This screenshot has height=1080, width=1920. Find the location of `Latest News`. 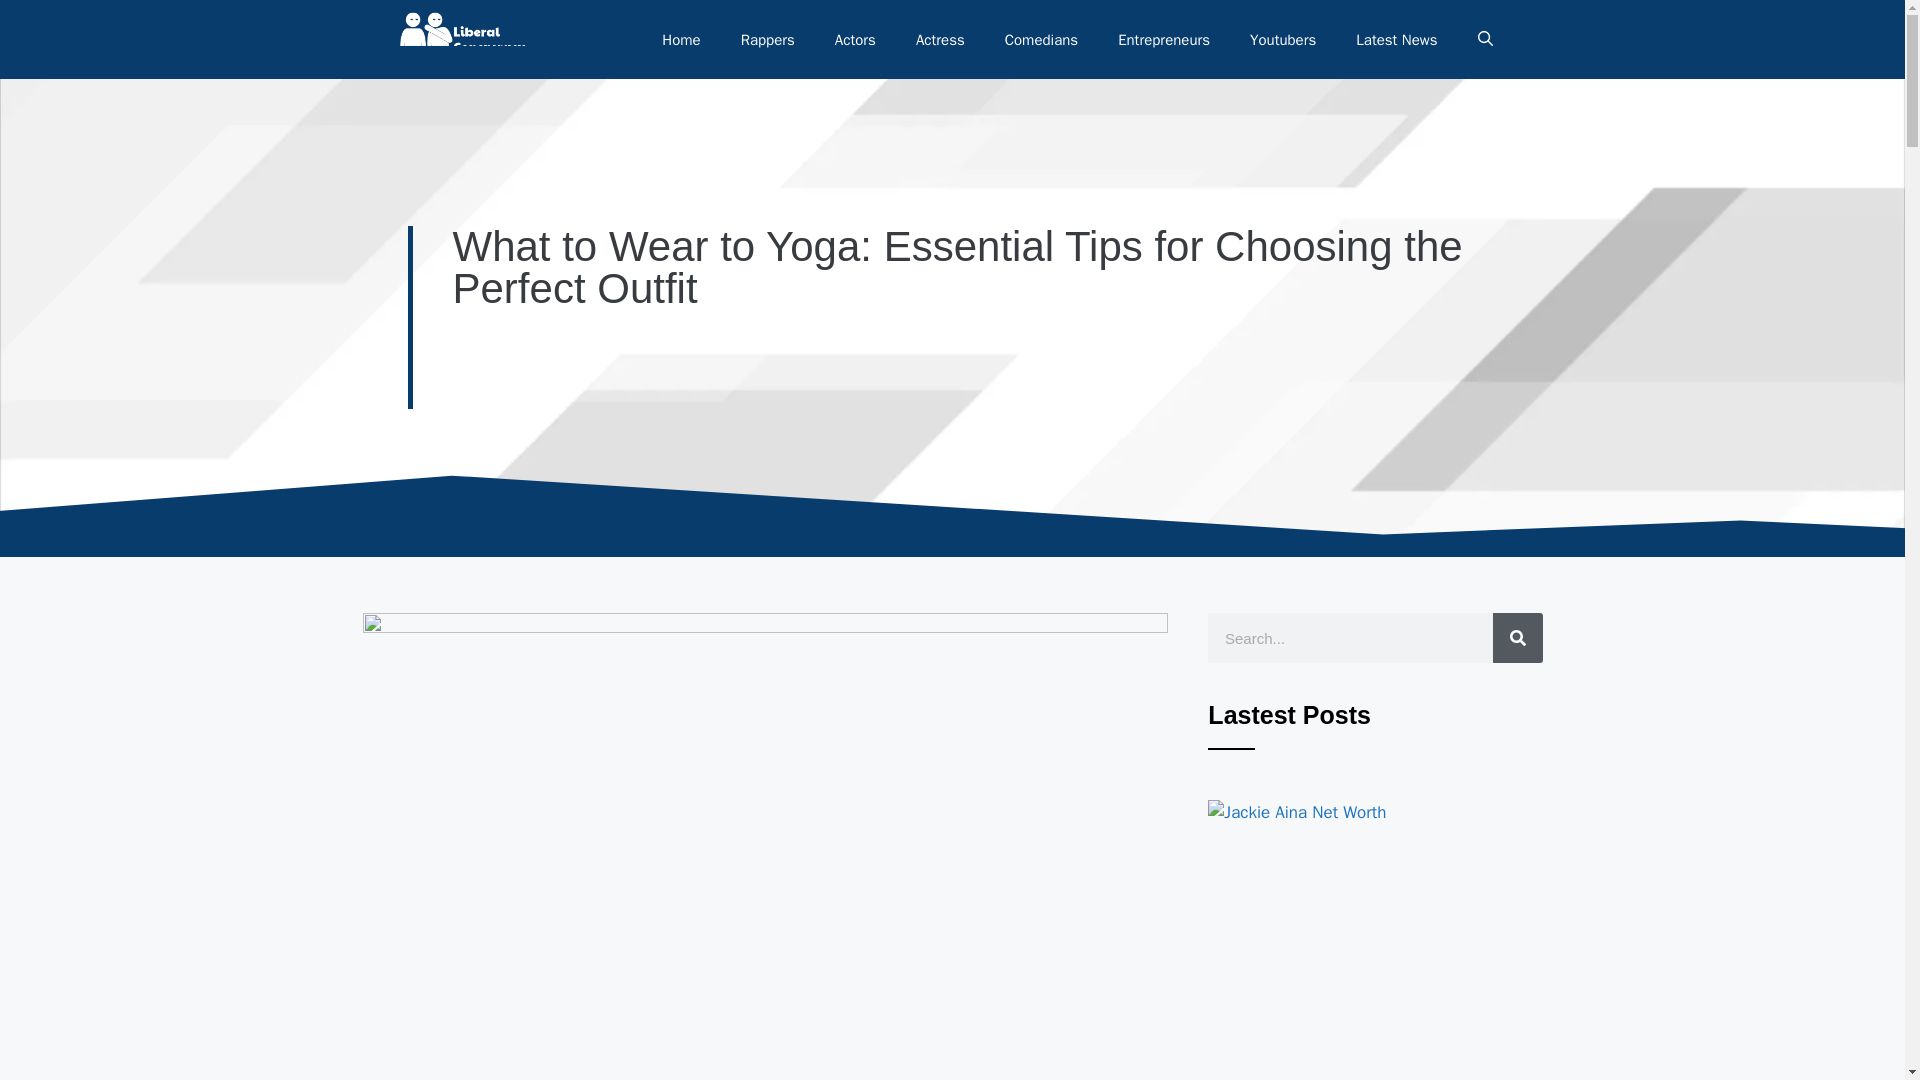

Latest News is located at coordinates (1396, 40).